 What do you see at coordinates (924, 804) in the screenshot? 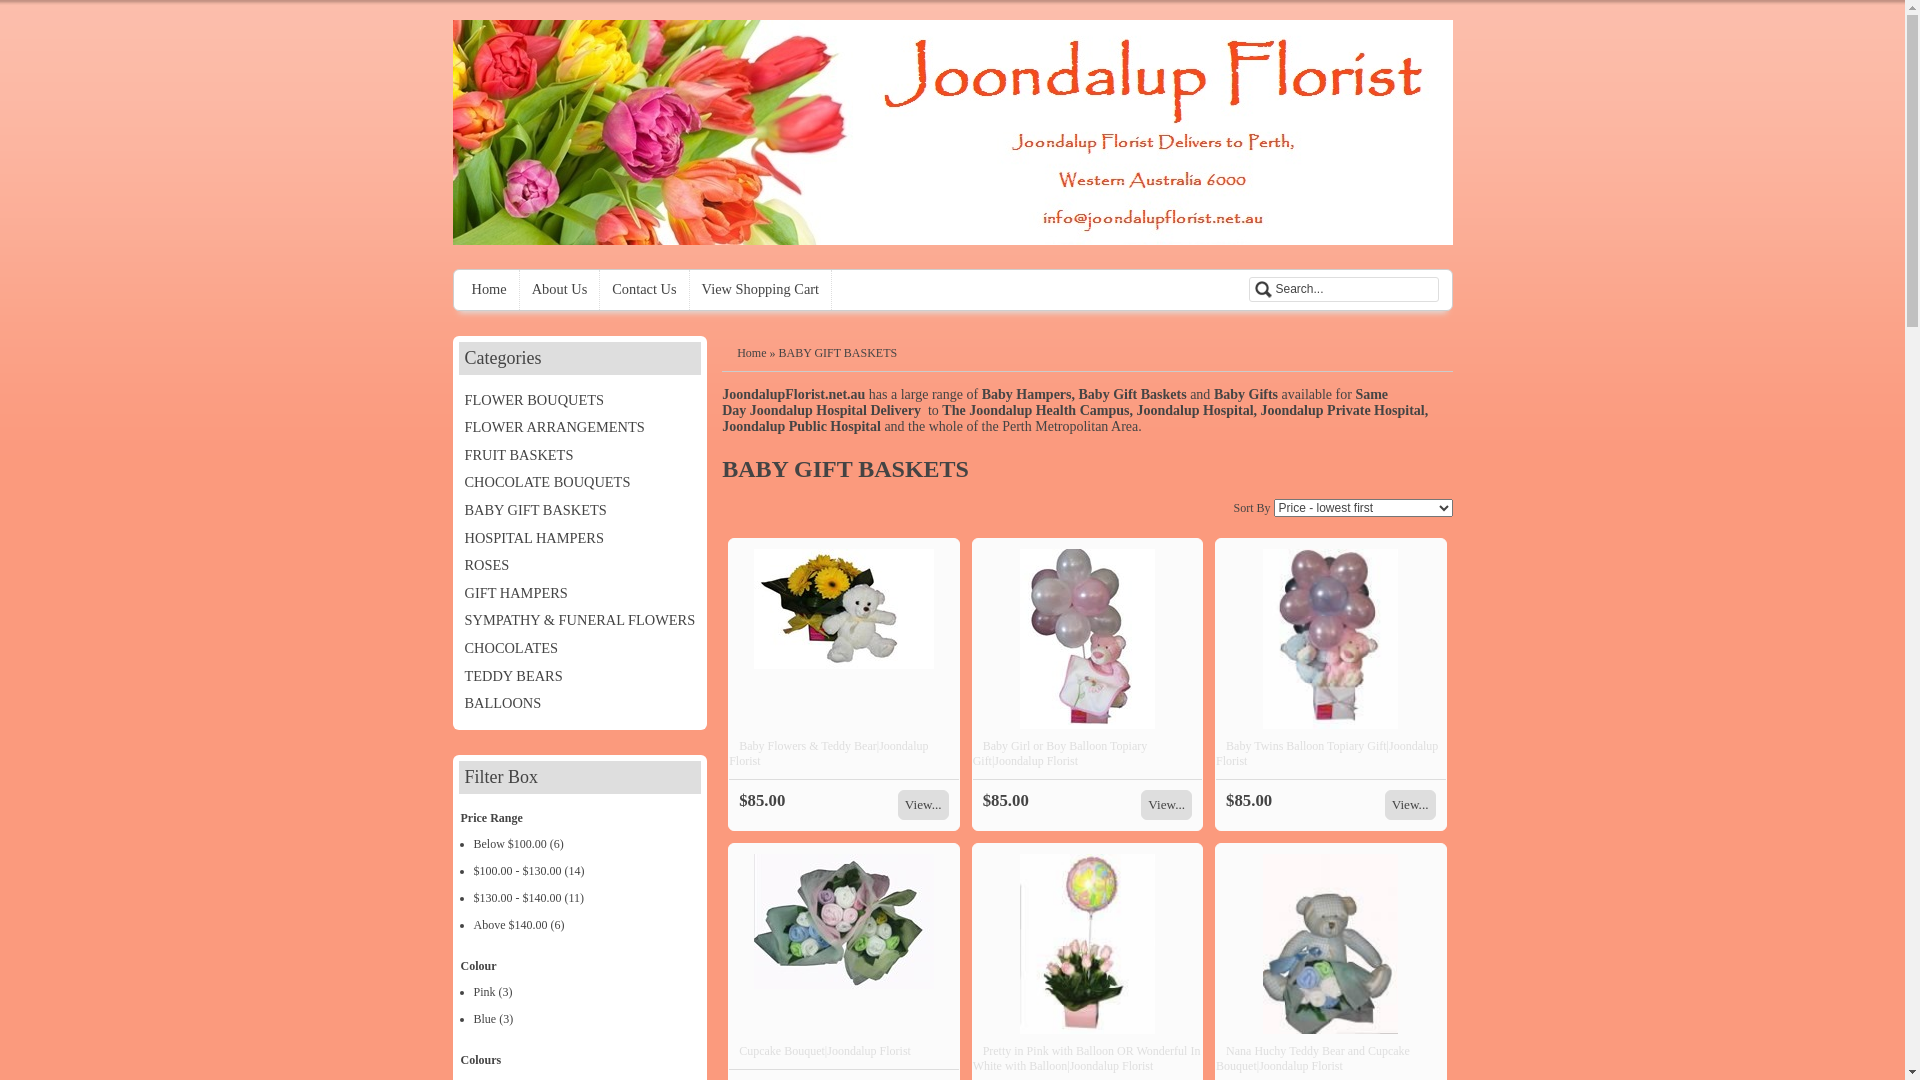
I see `View...` at bounding box center [924, 804].